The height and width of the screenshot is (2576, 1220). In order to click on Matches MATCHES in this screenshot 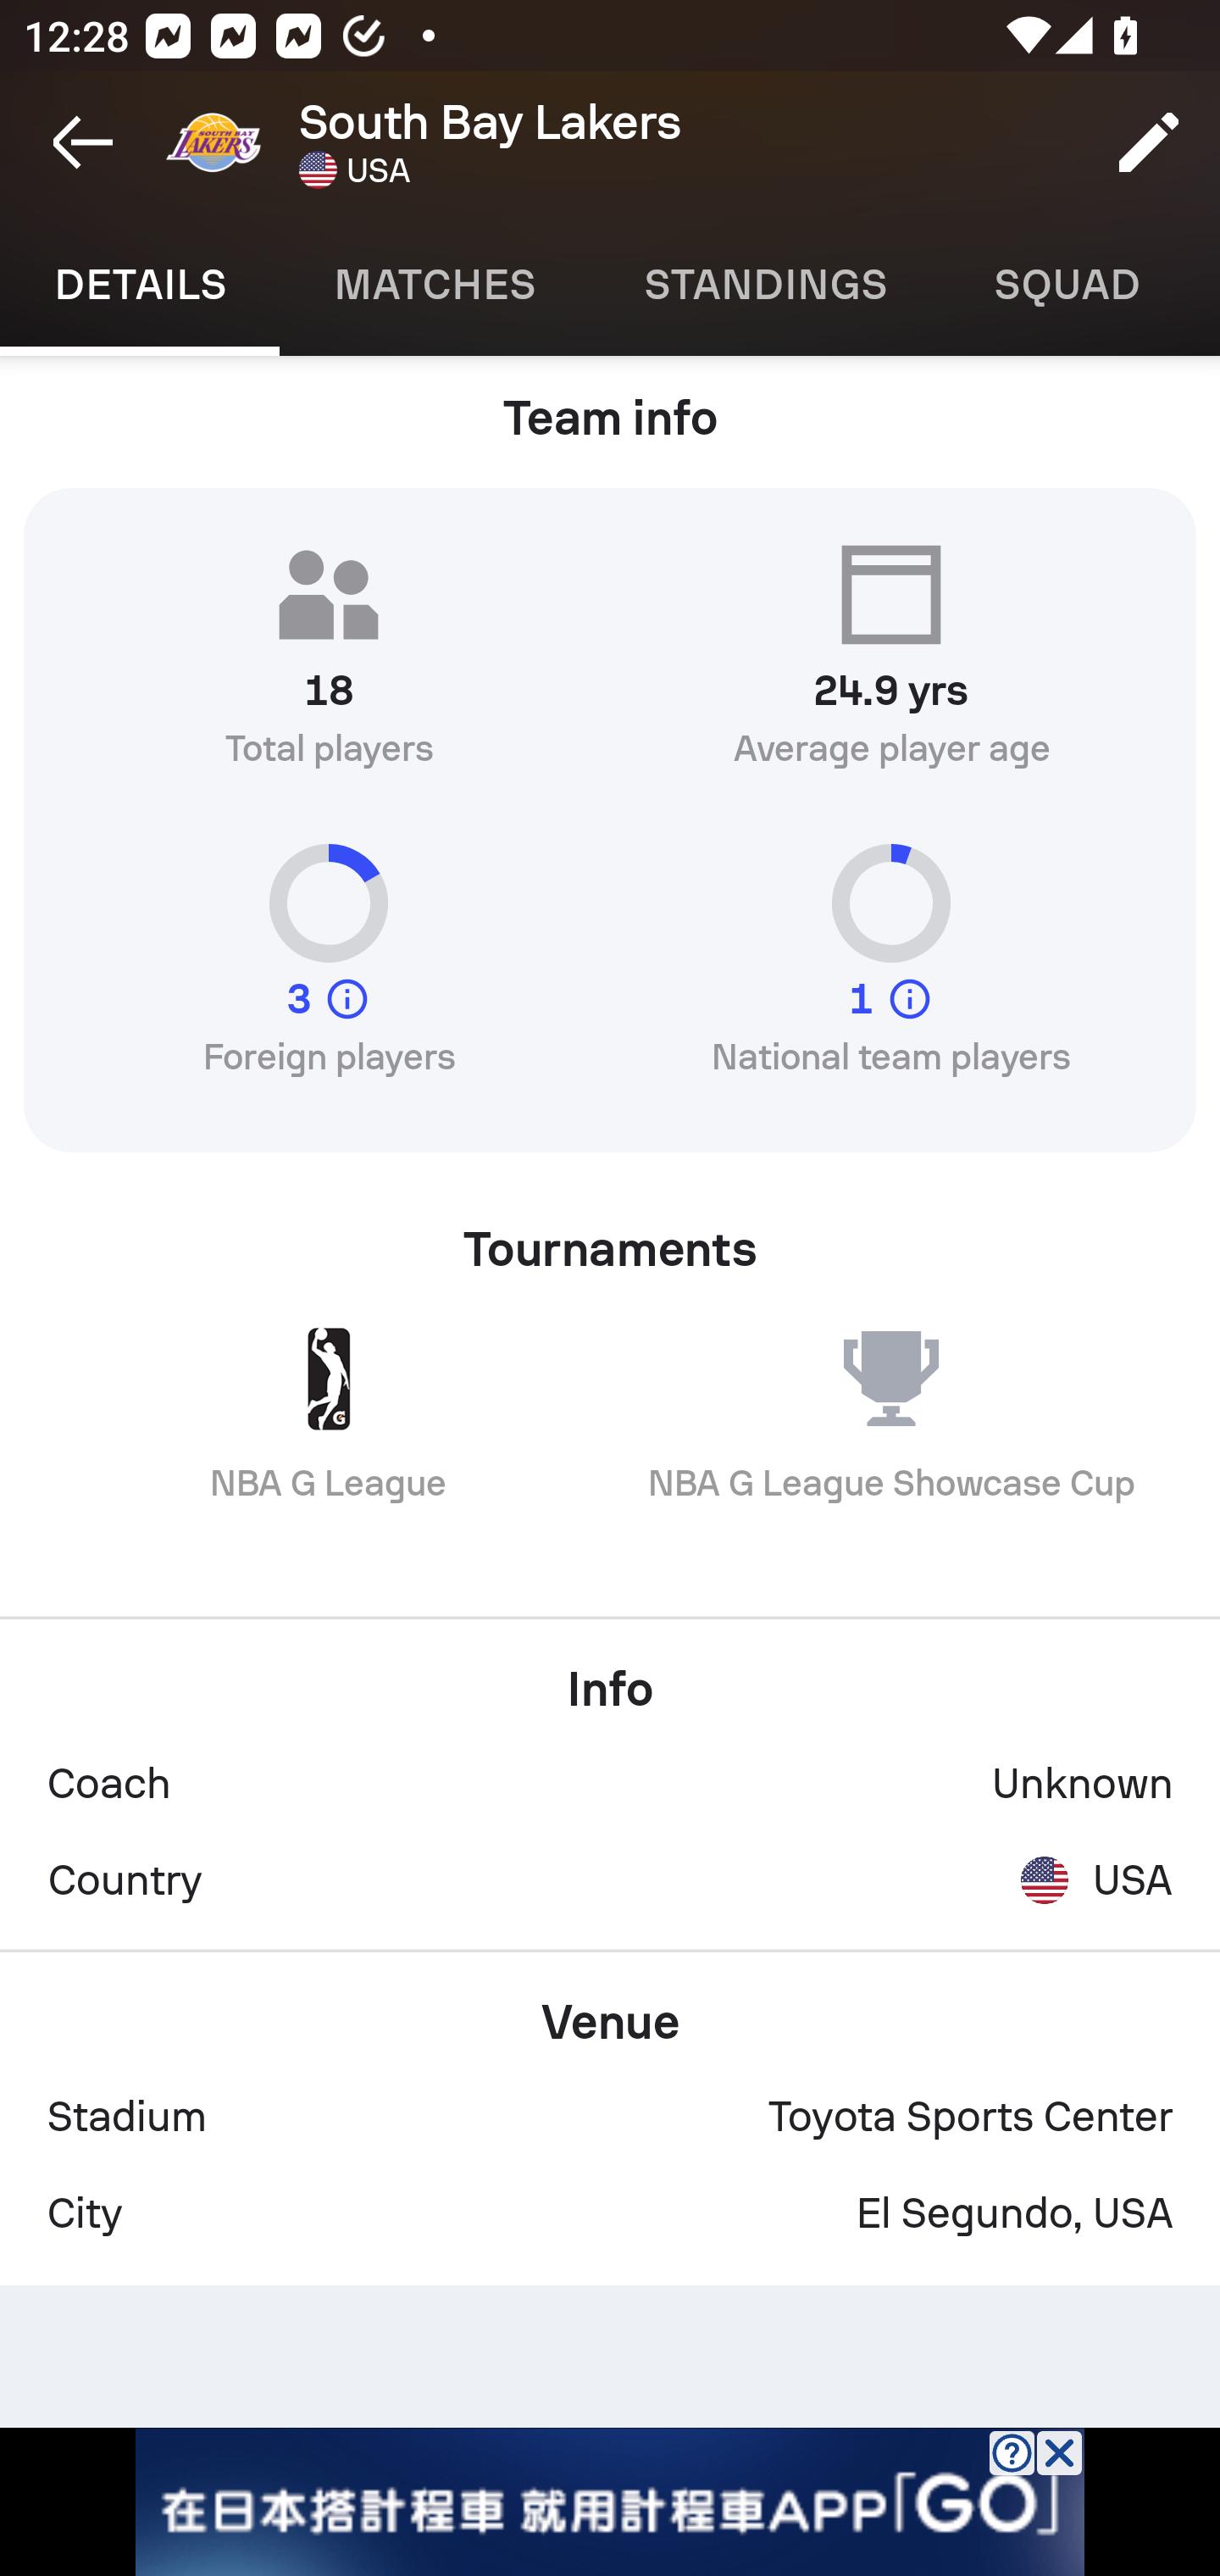, I will do `click(434, 285)`.